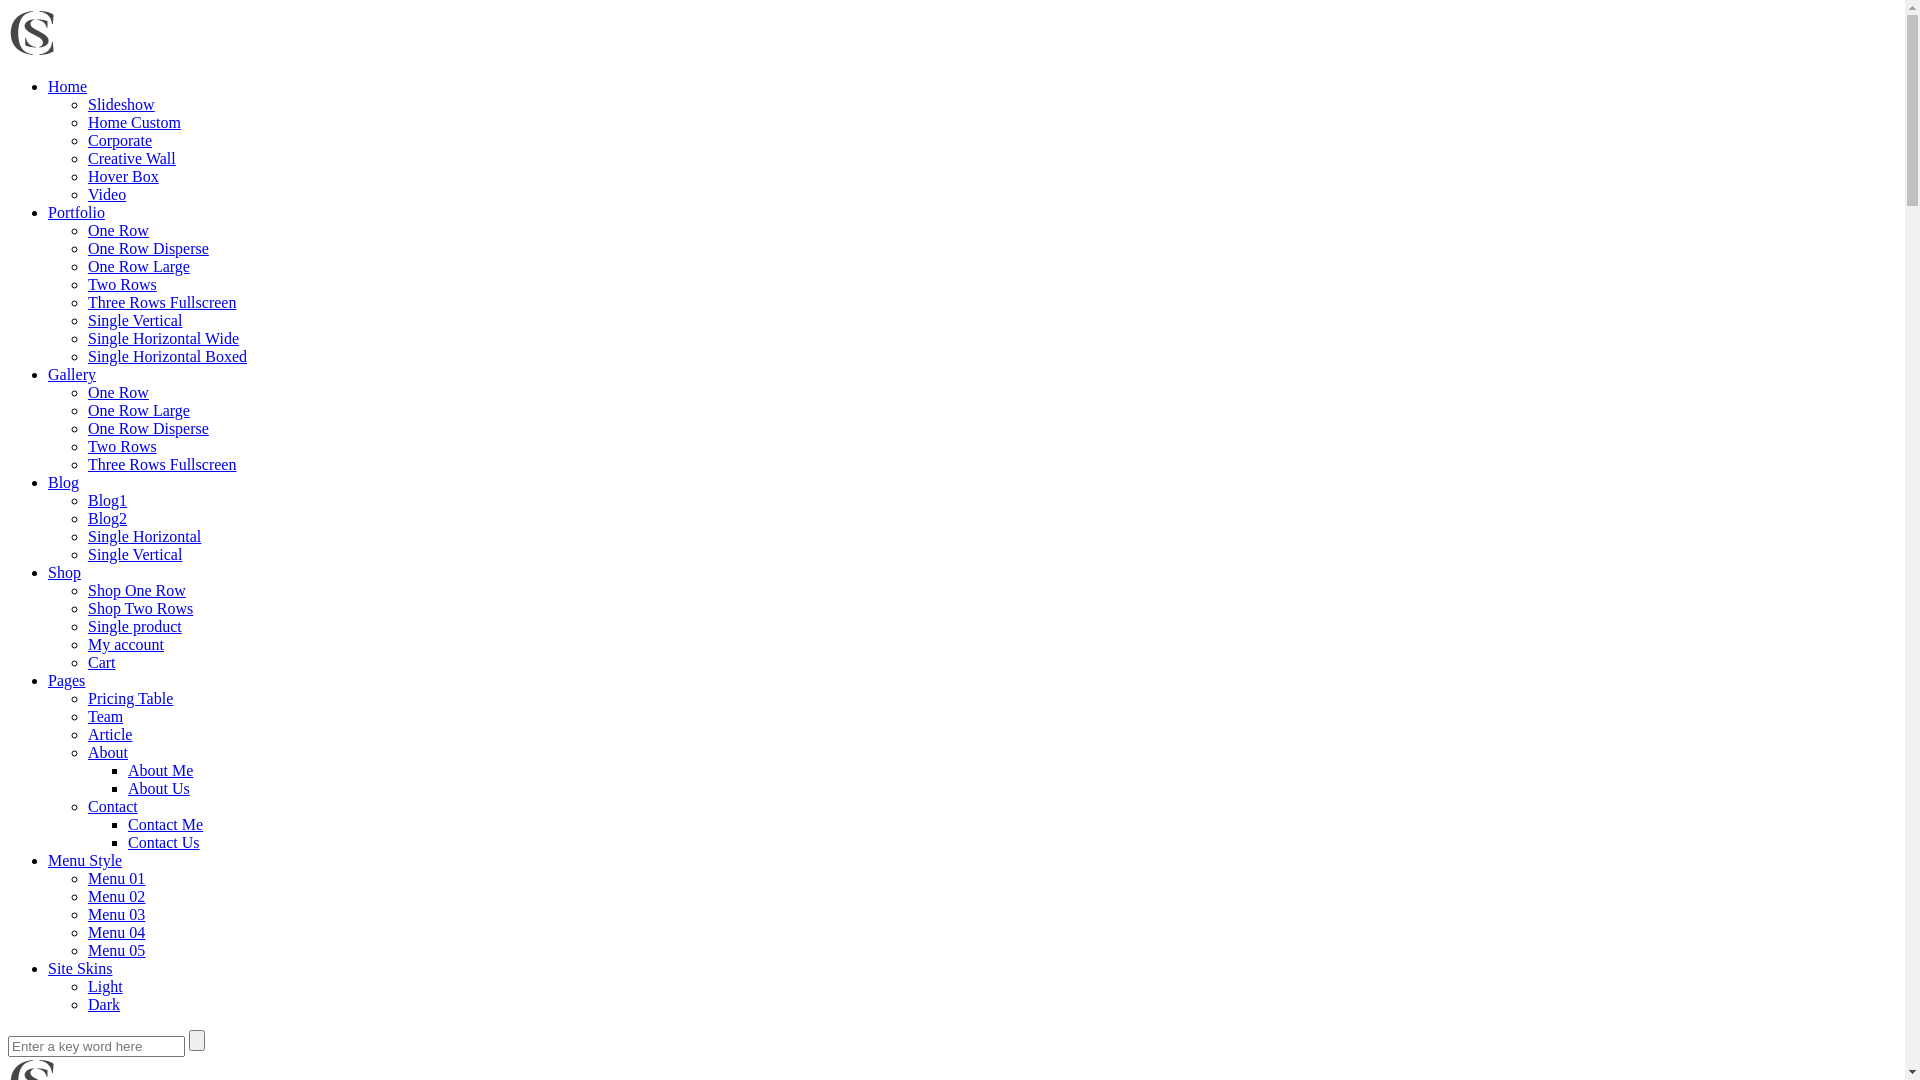 The height and width of the screenshot is (1080, 1920). I want to click on Single Horizontal Boxed, so click(167, 356).